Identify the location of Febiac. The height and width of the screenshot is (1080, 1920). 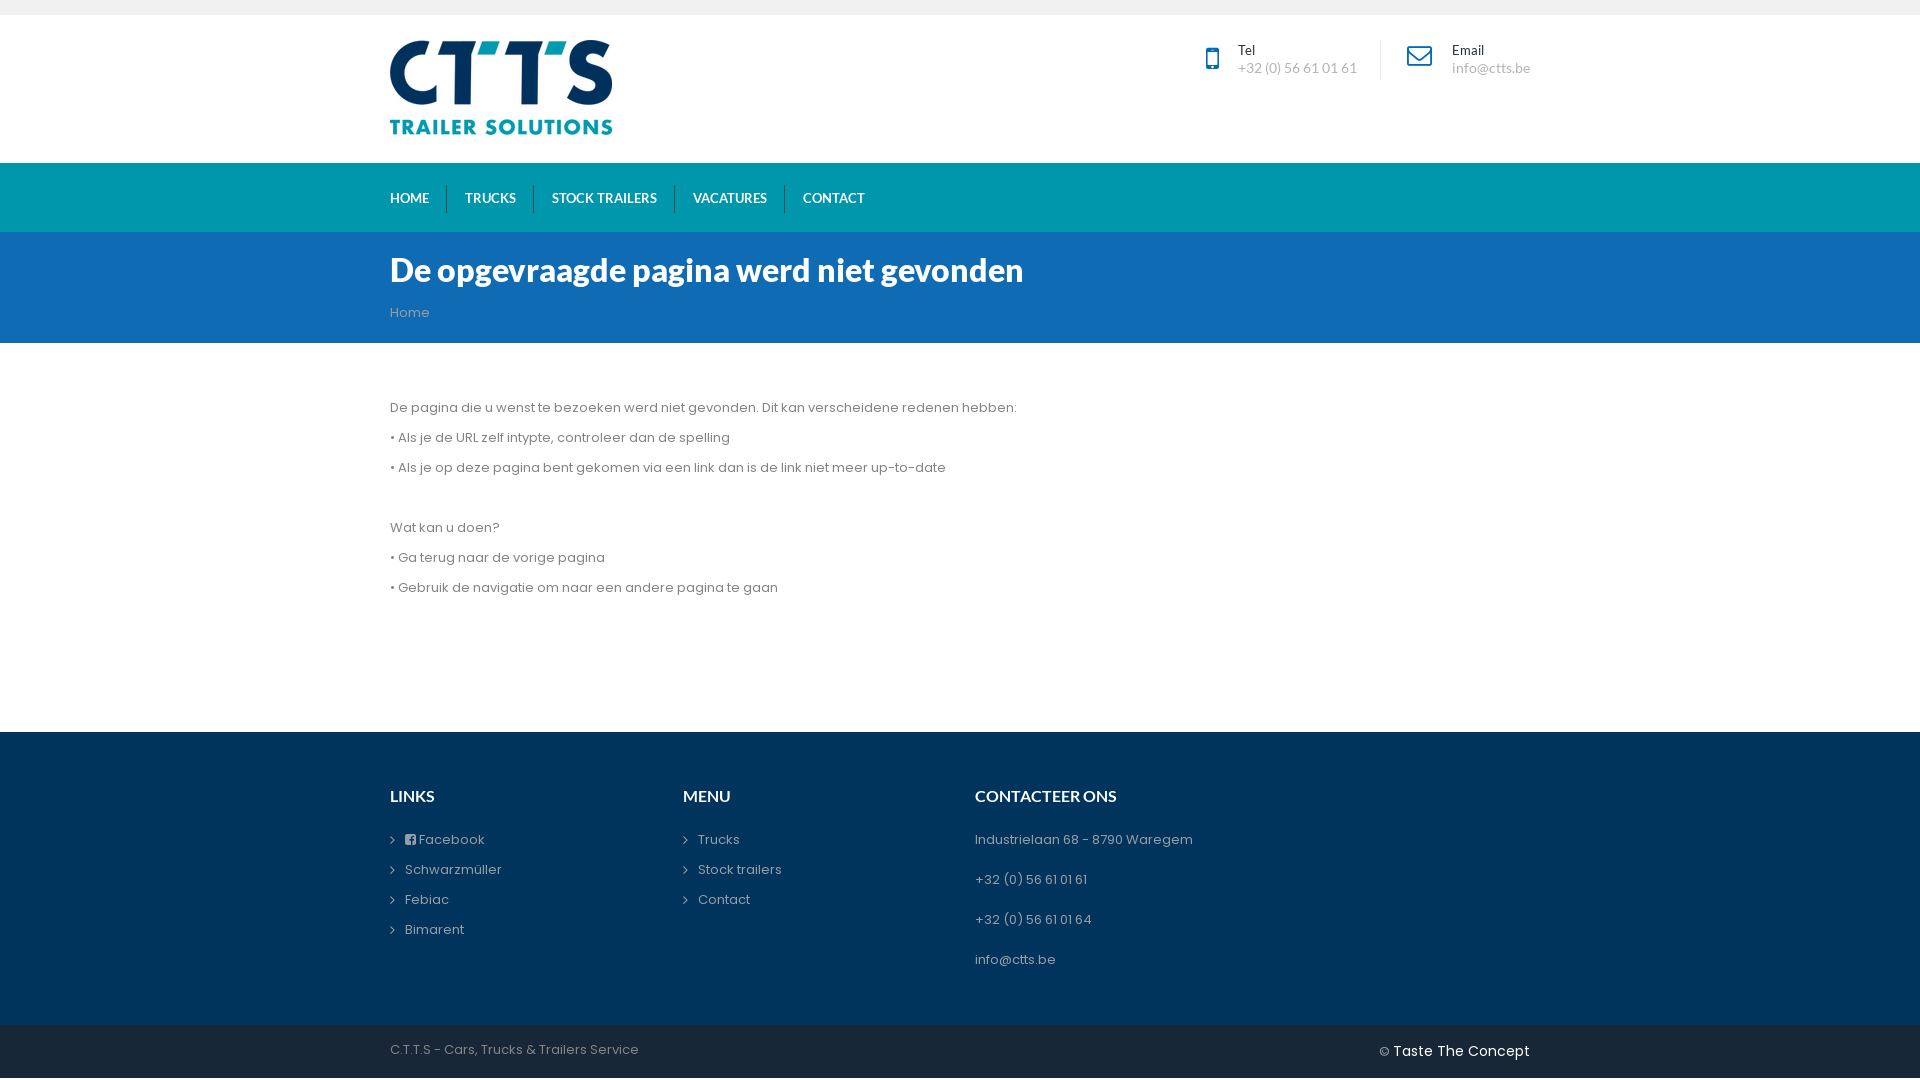
(427, 900).